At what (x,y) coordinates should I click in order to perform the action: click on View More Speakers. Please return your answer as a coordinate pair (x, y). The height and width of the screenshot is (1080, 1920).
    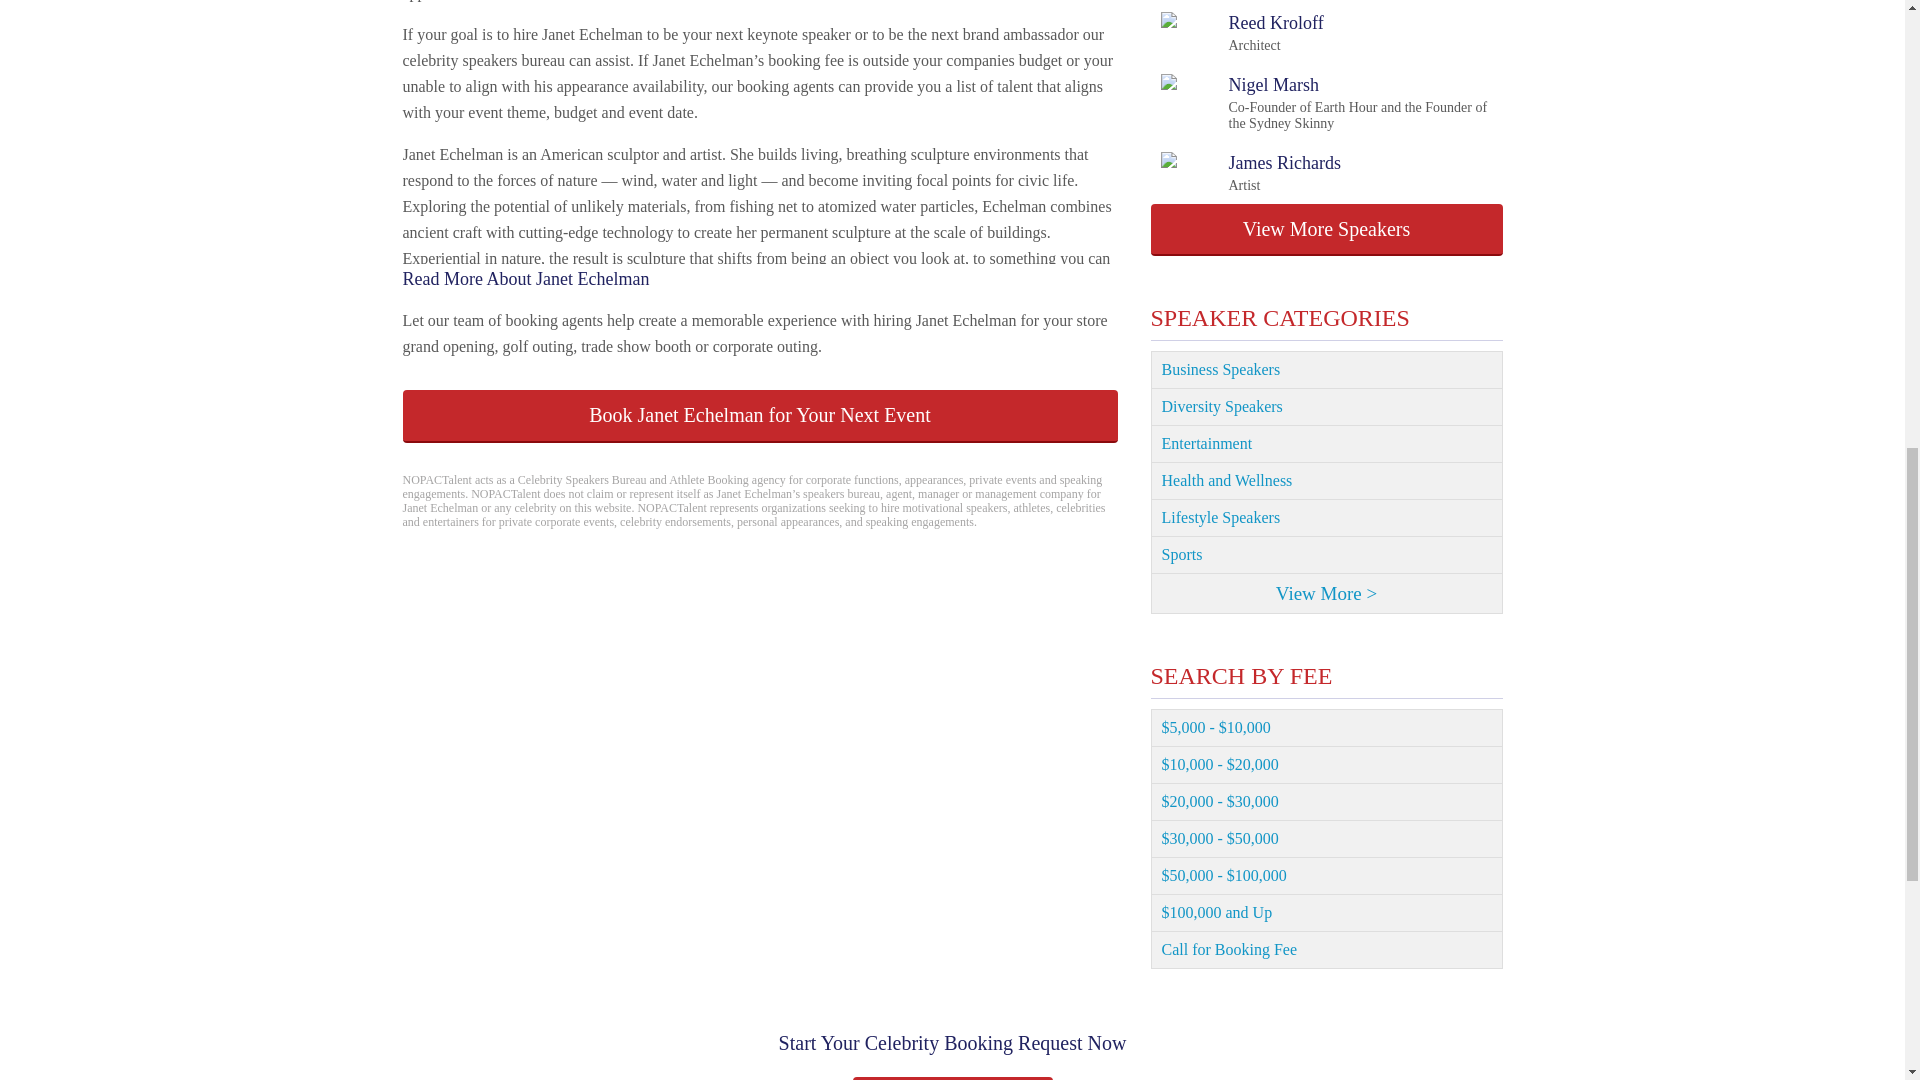
    Looking at the image, I should click on (759, 416).